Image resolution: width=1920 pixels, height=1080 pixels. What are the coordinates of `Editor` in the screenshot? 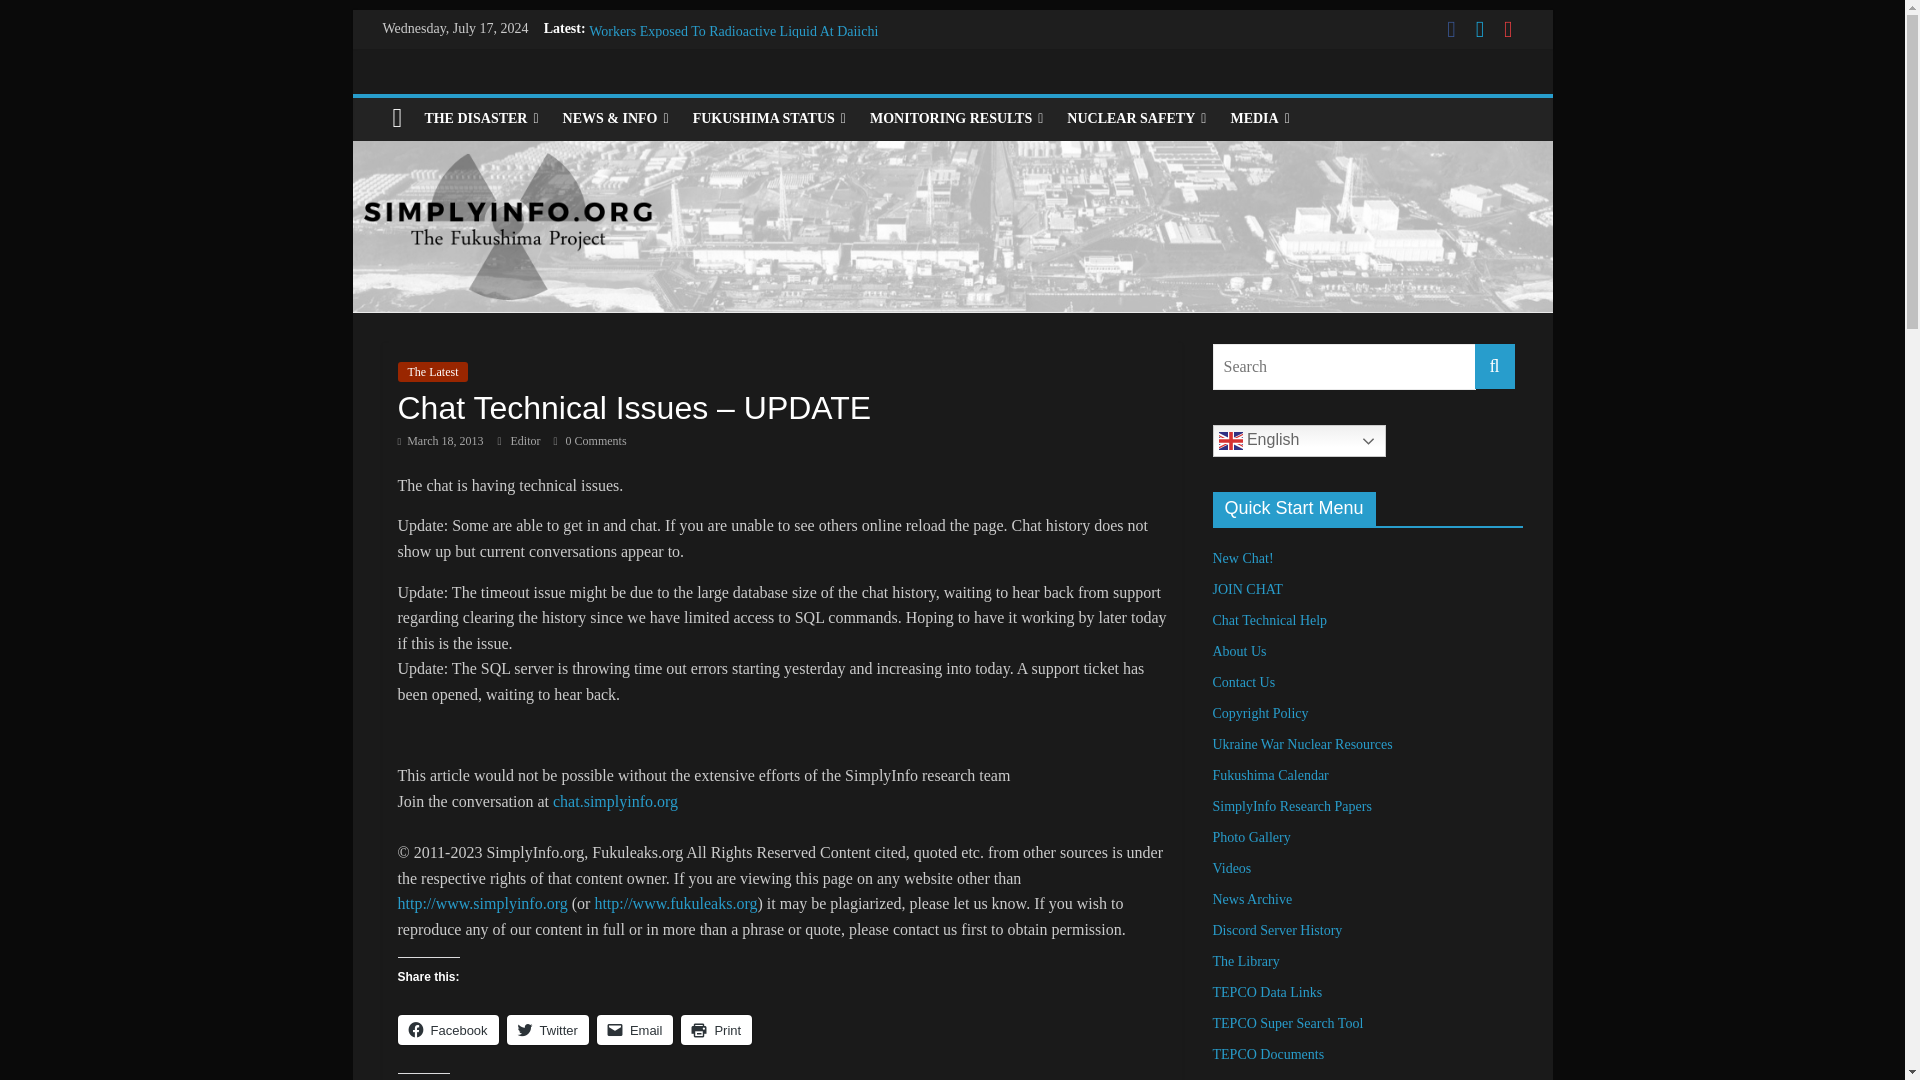 It's located at (526, 441).